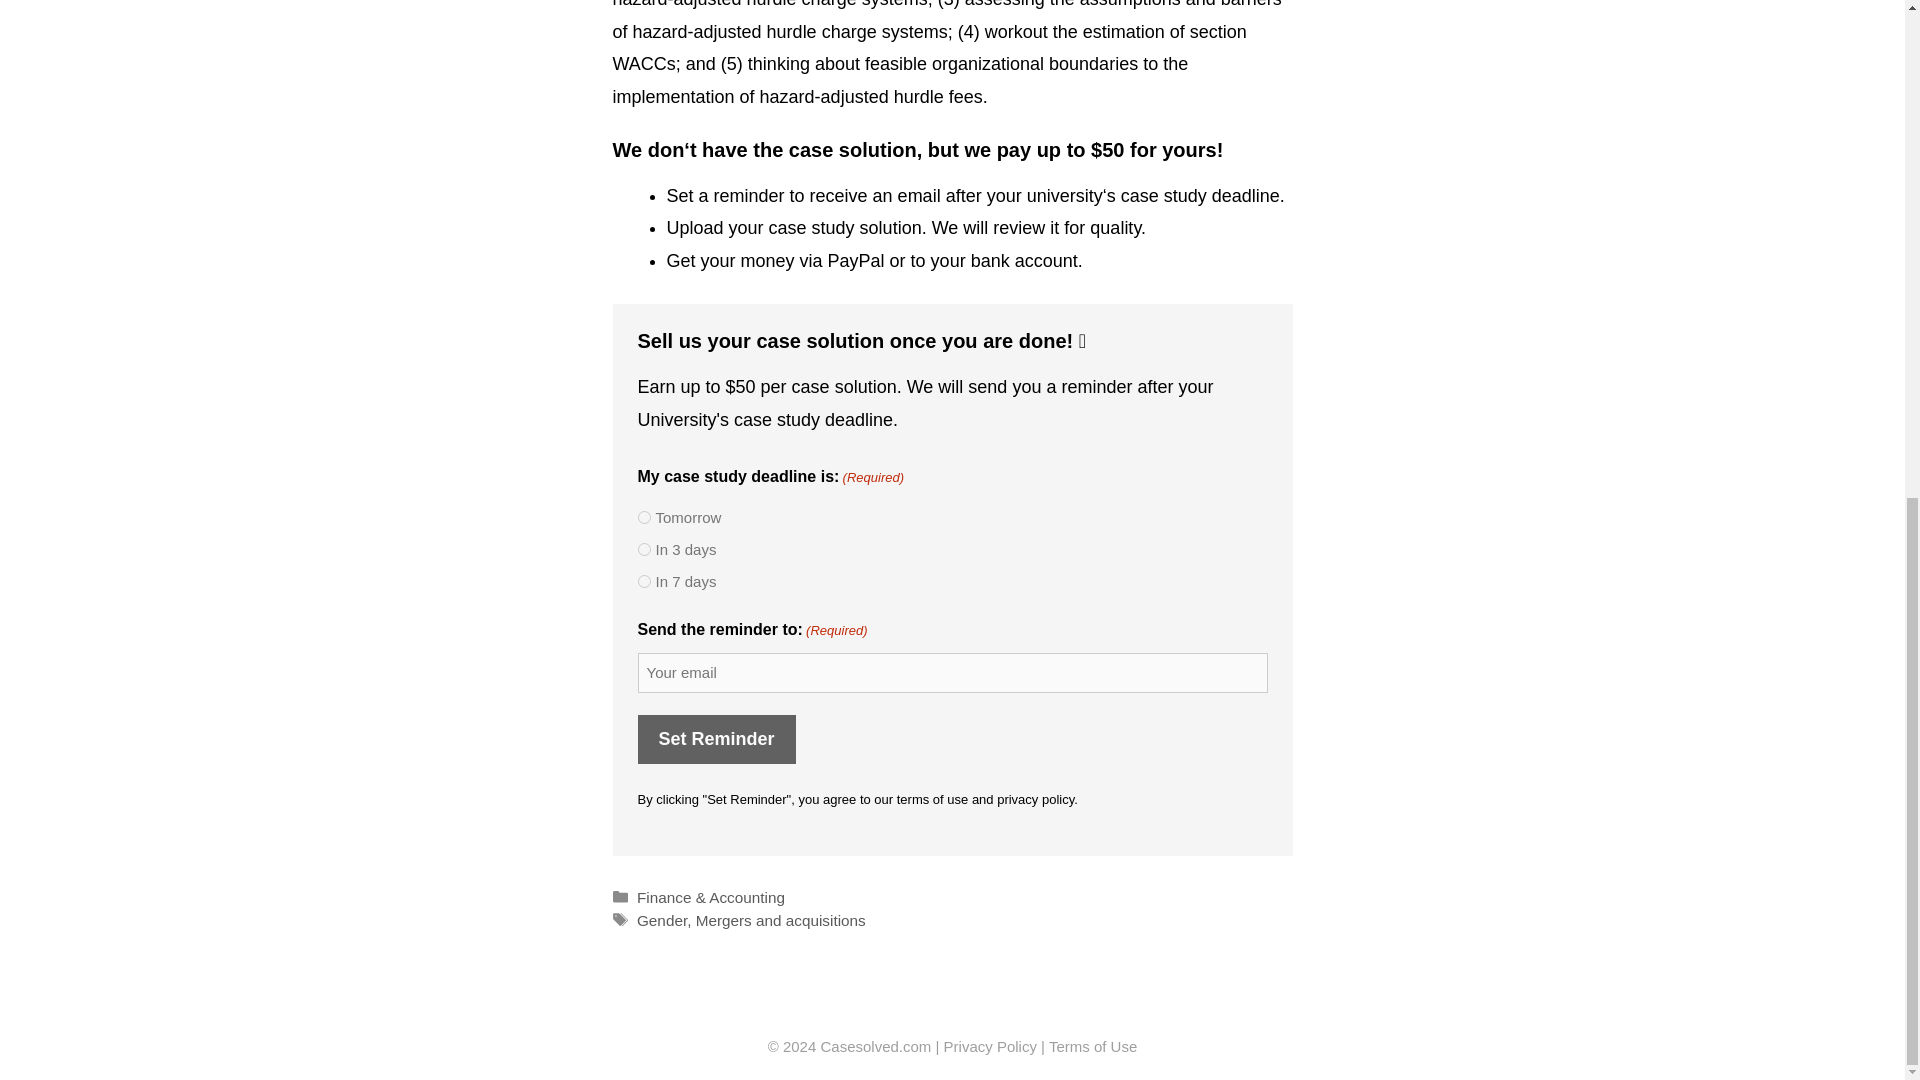  I want to click on Gender, so click(662, 920).